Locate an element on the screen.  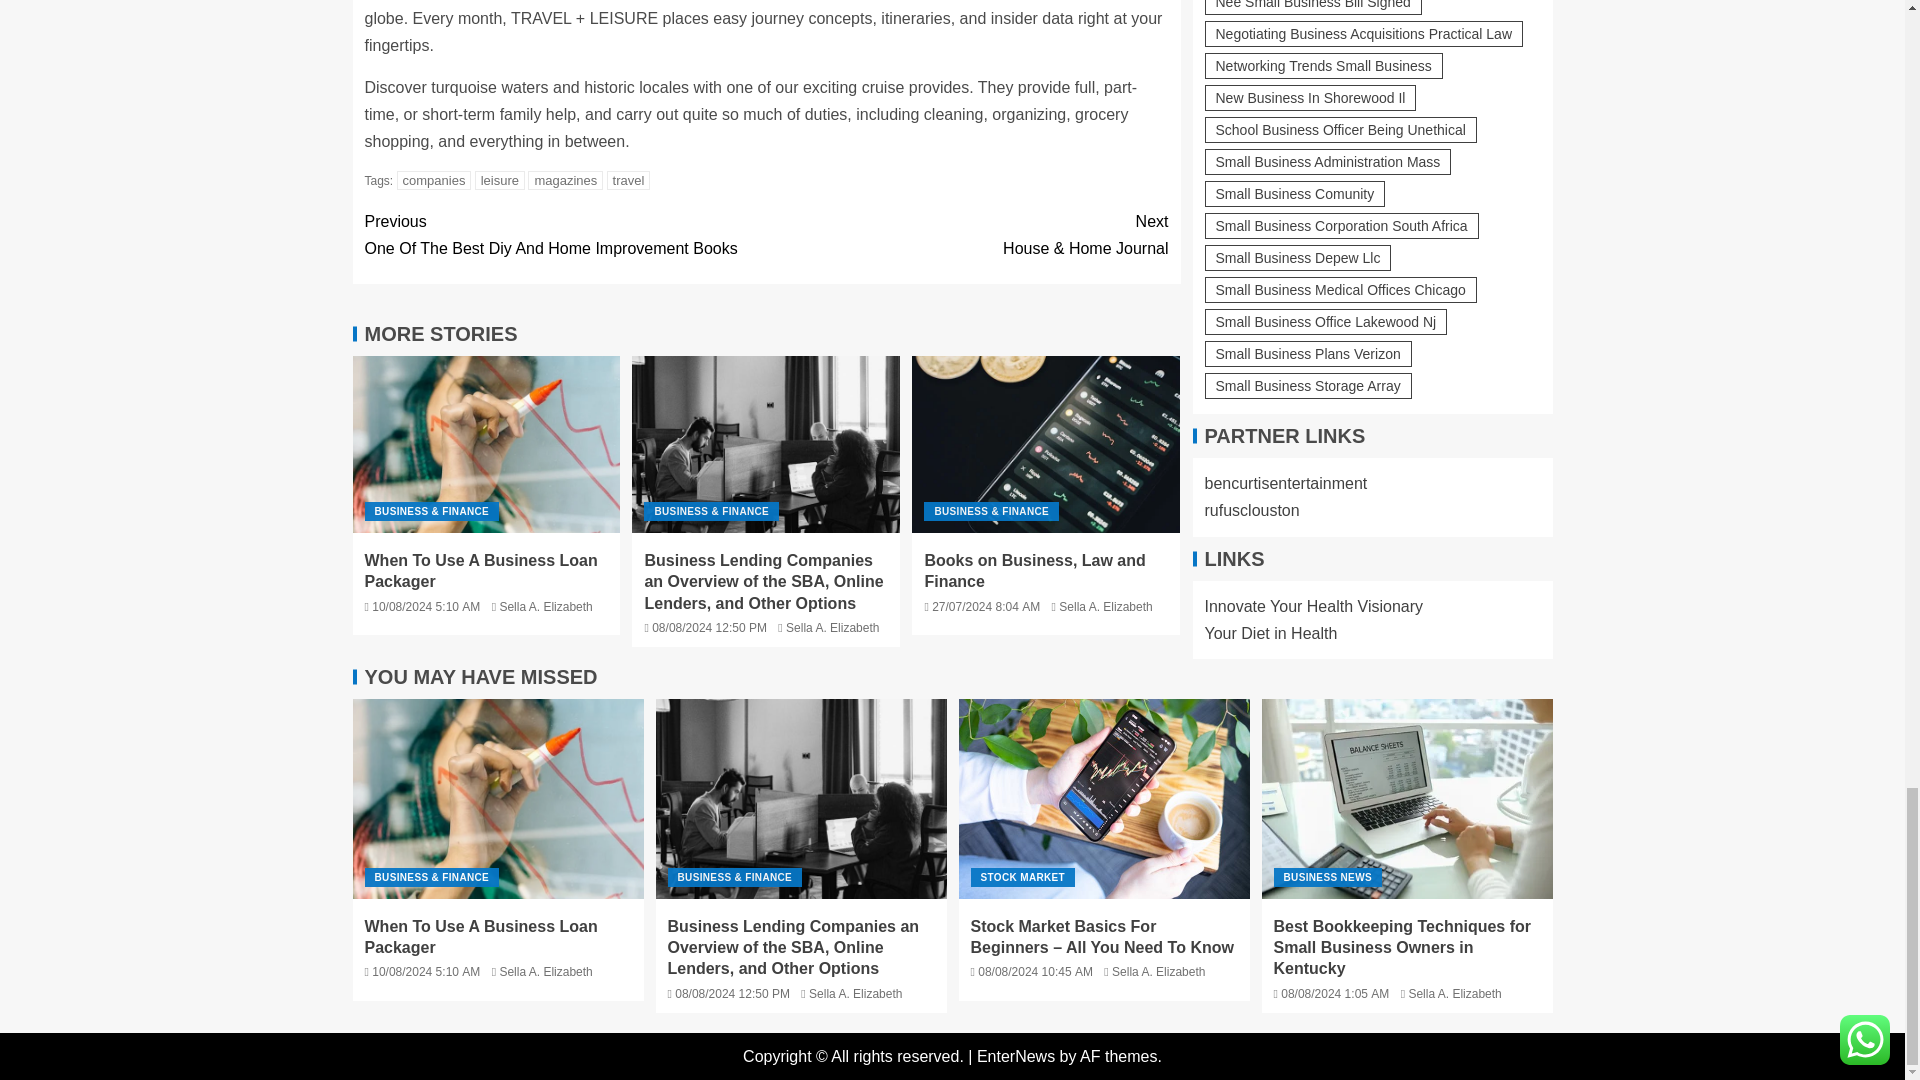
When To Use A Business Loan Packager is located at coordinates (486, 444).